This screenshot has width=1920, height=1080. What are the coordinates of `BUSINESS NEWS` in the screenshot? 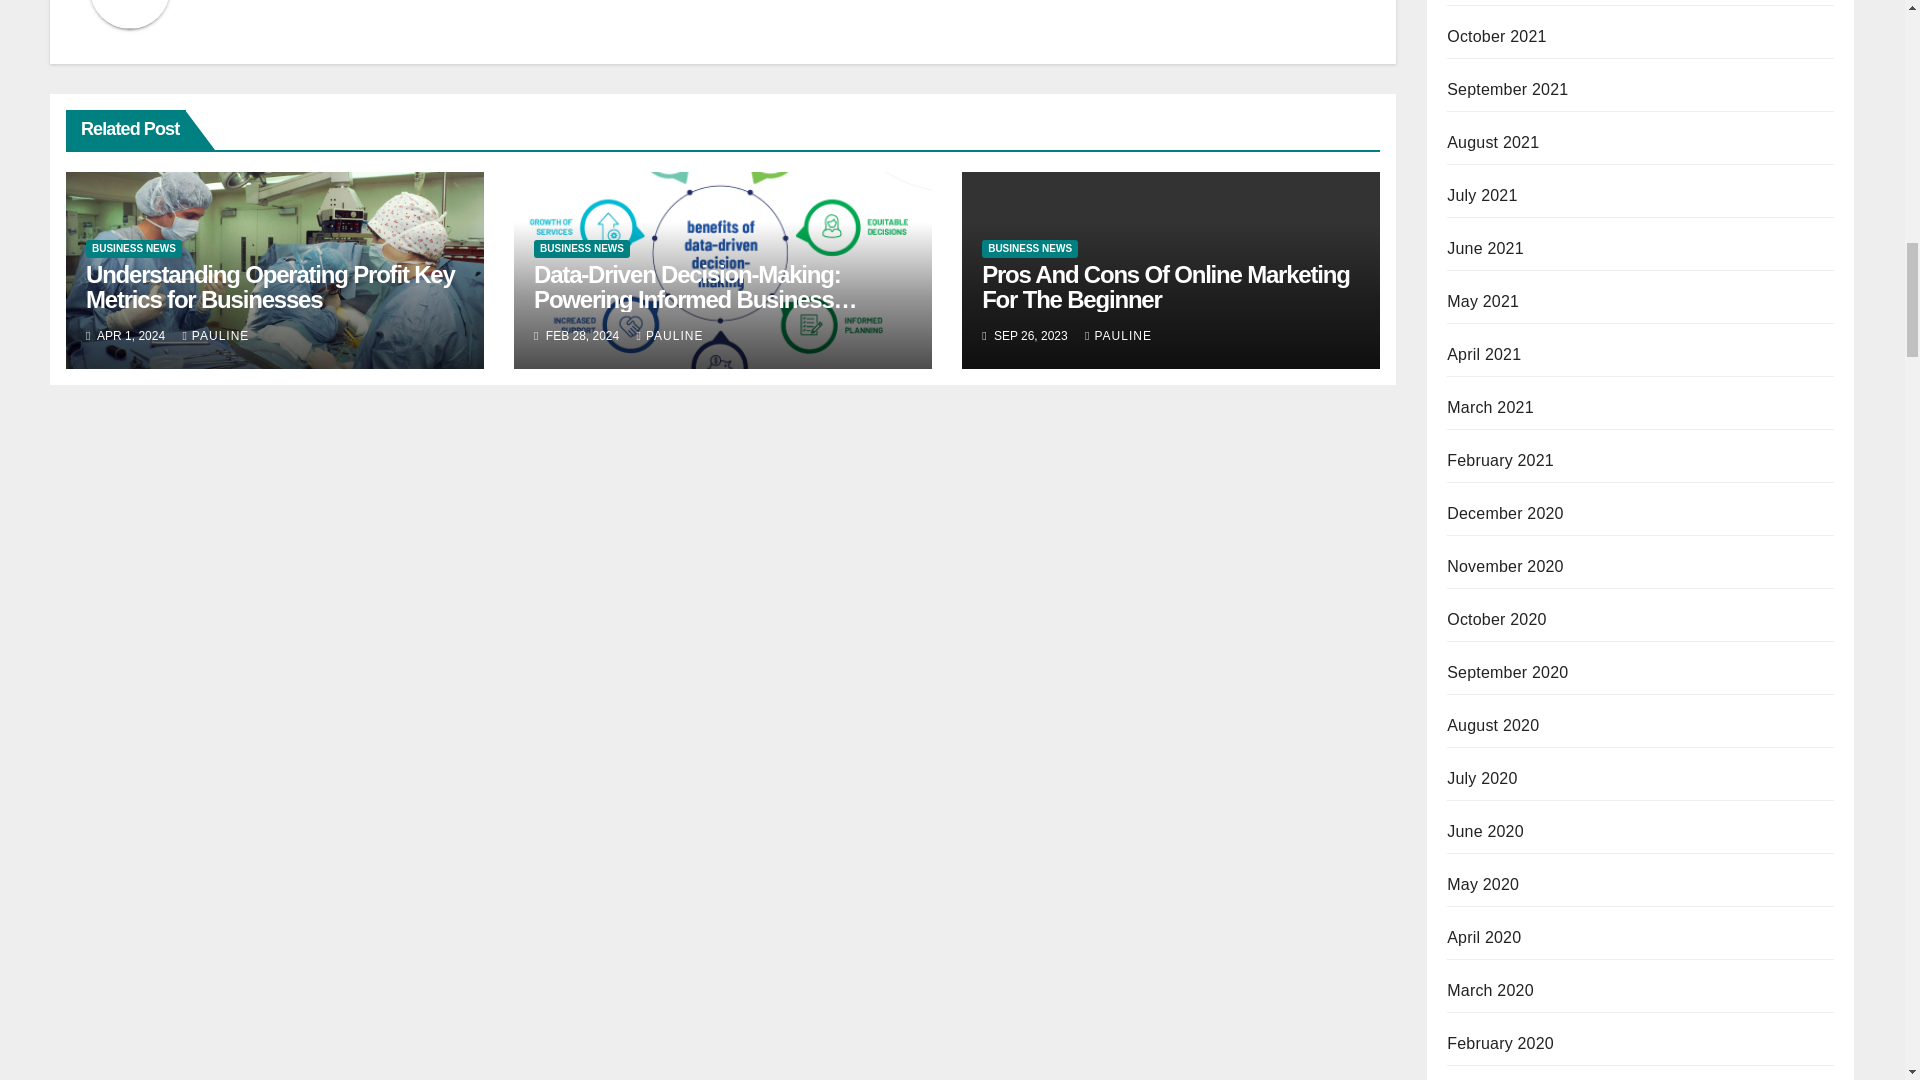 It's located at (1029, 248).